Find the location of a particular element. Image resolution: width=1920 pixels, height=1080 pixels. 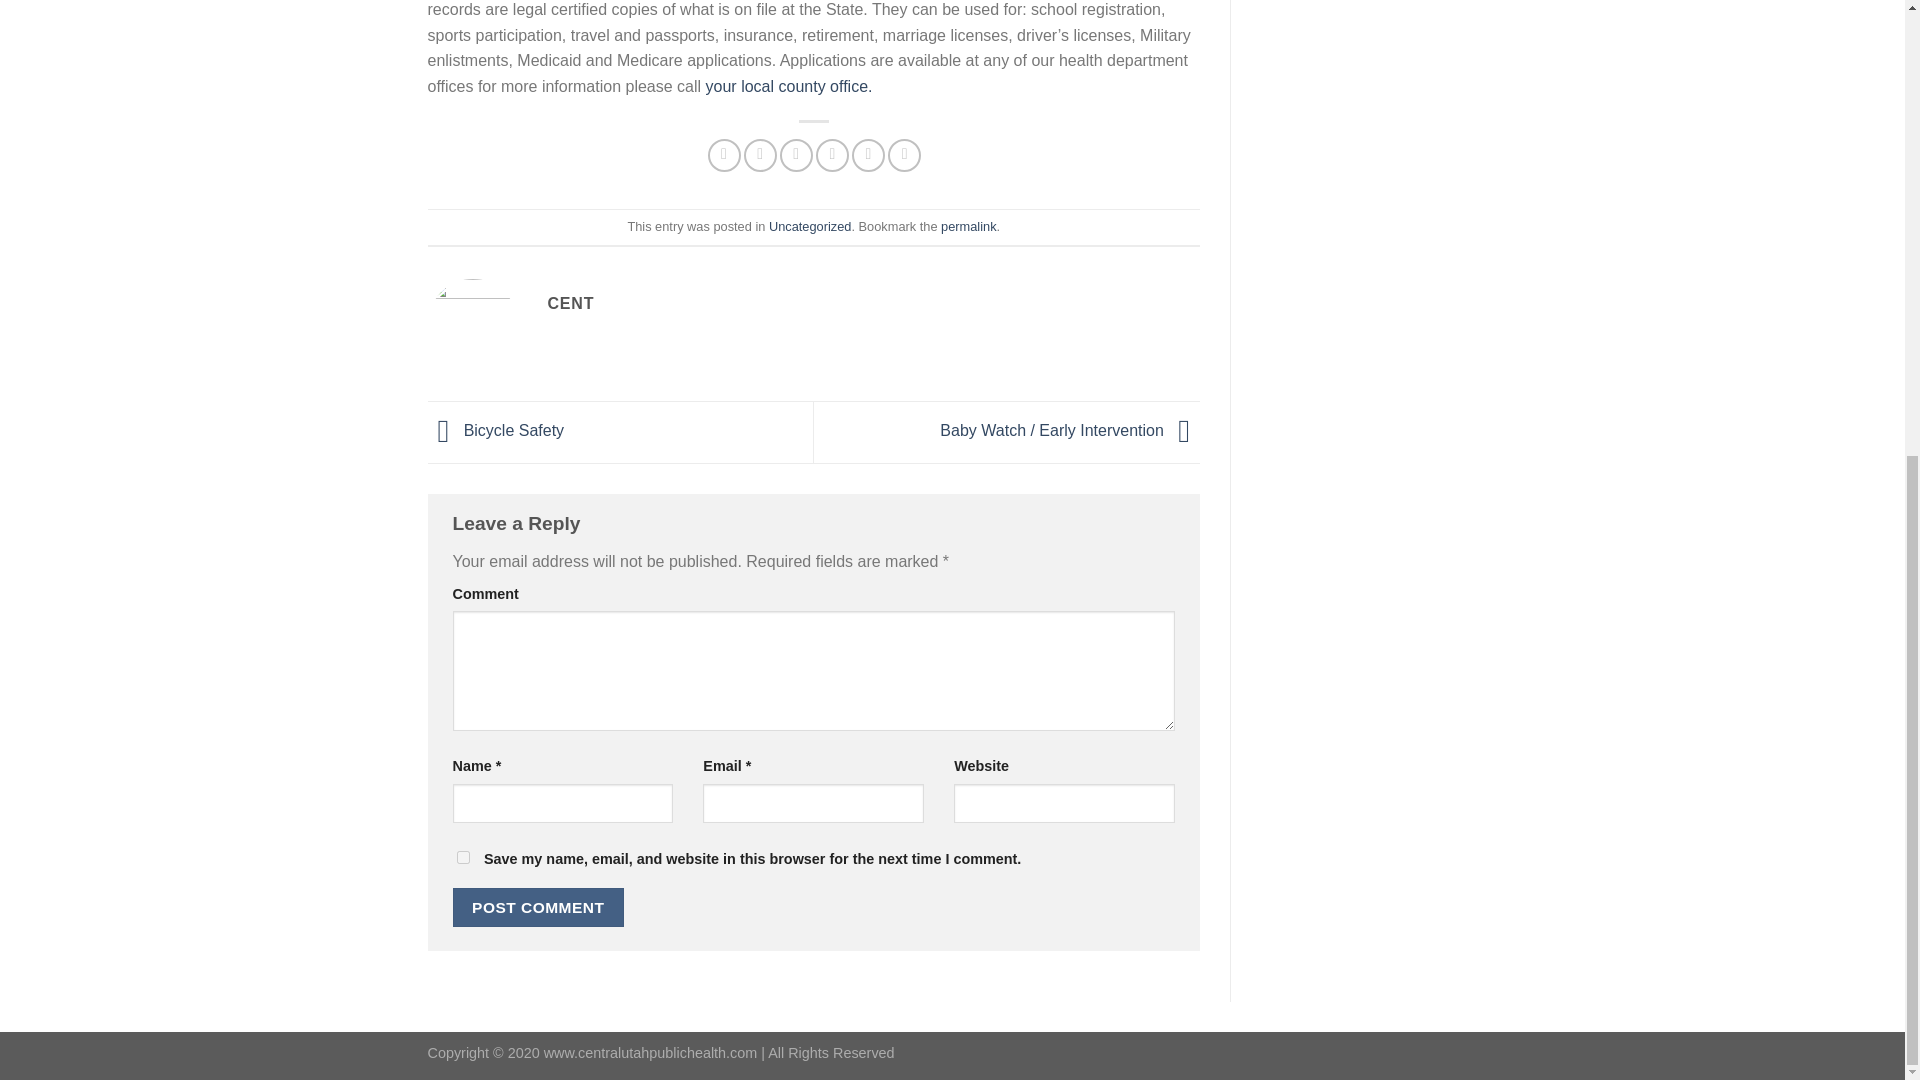

Share on Twitter is located at coordinates (760, 155).